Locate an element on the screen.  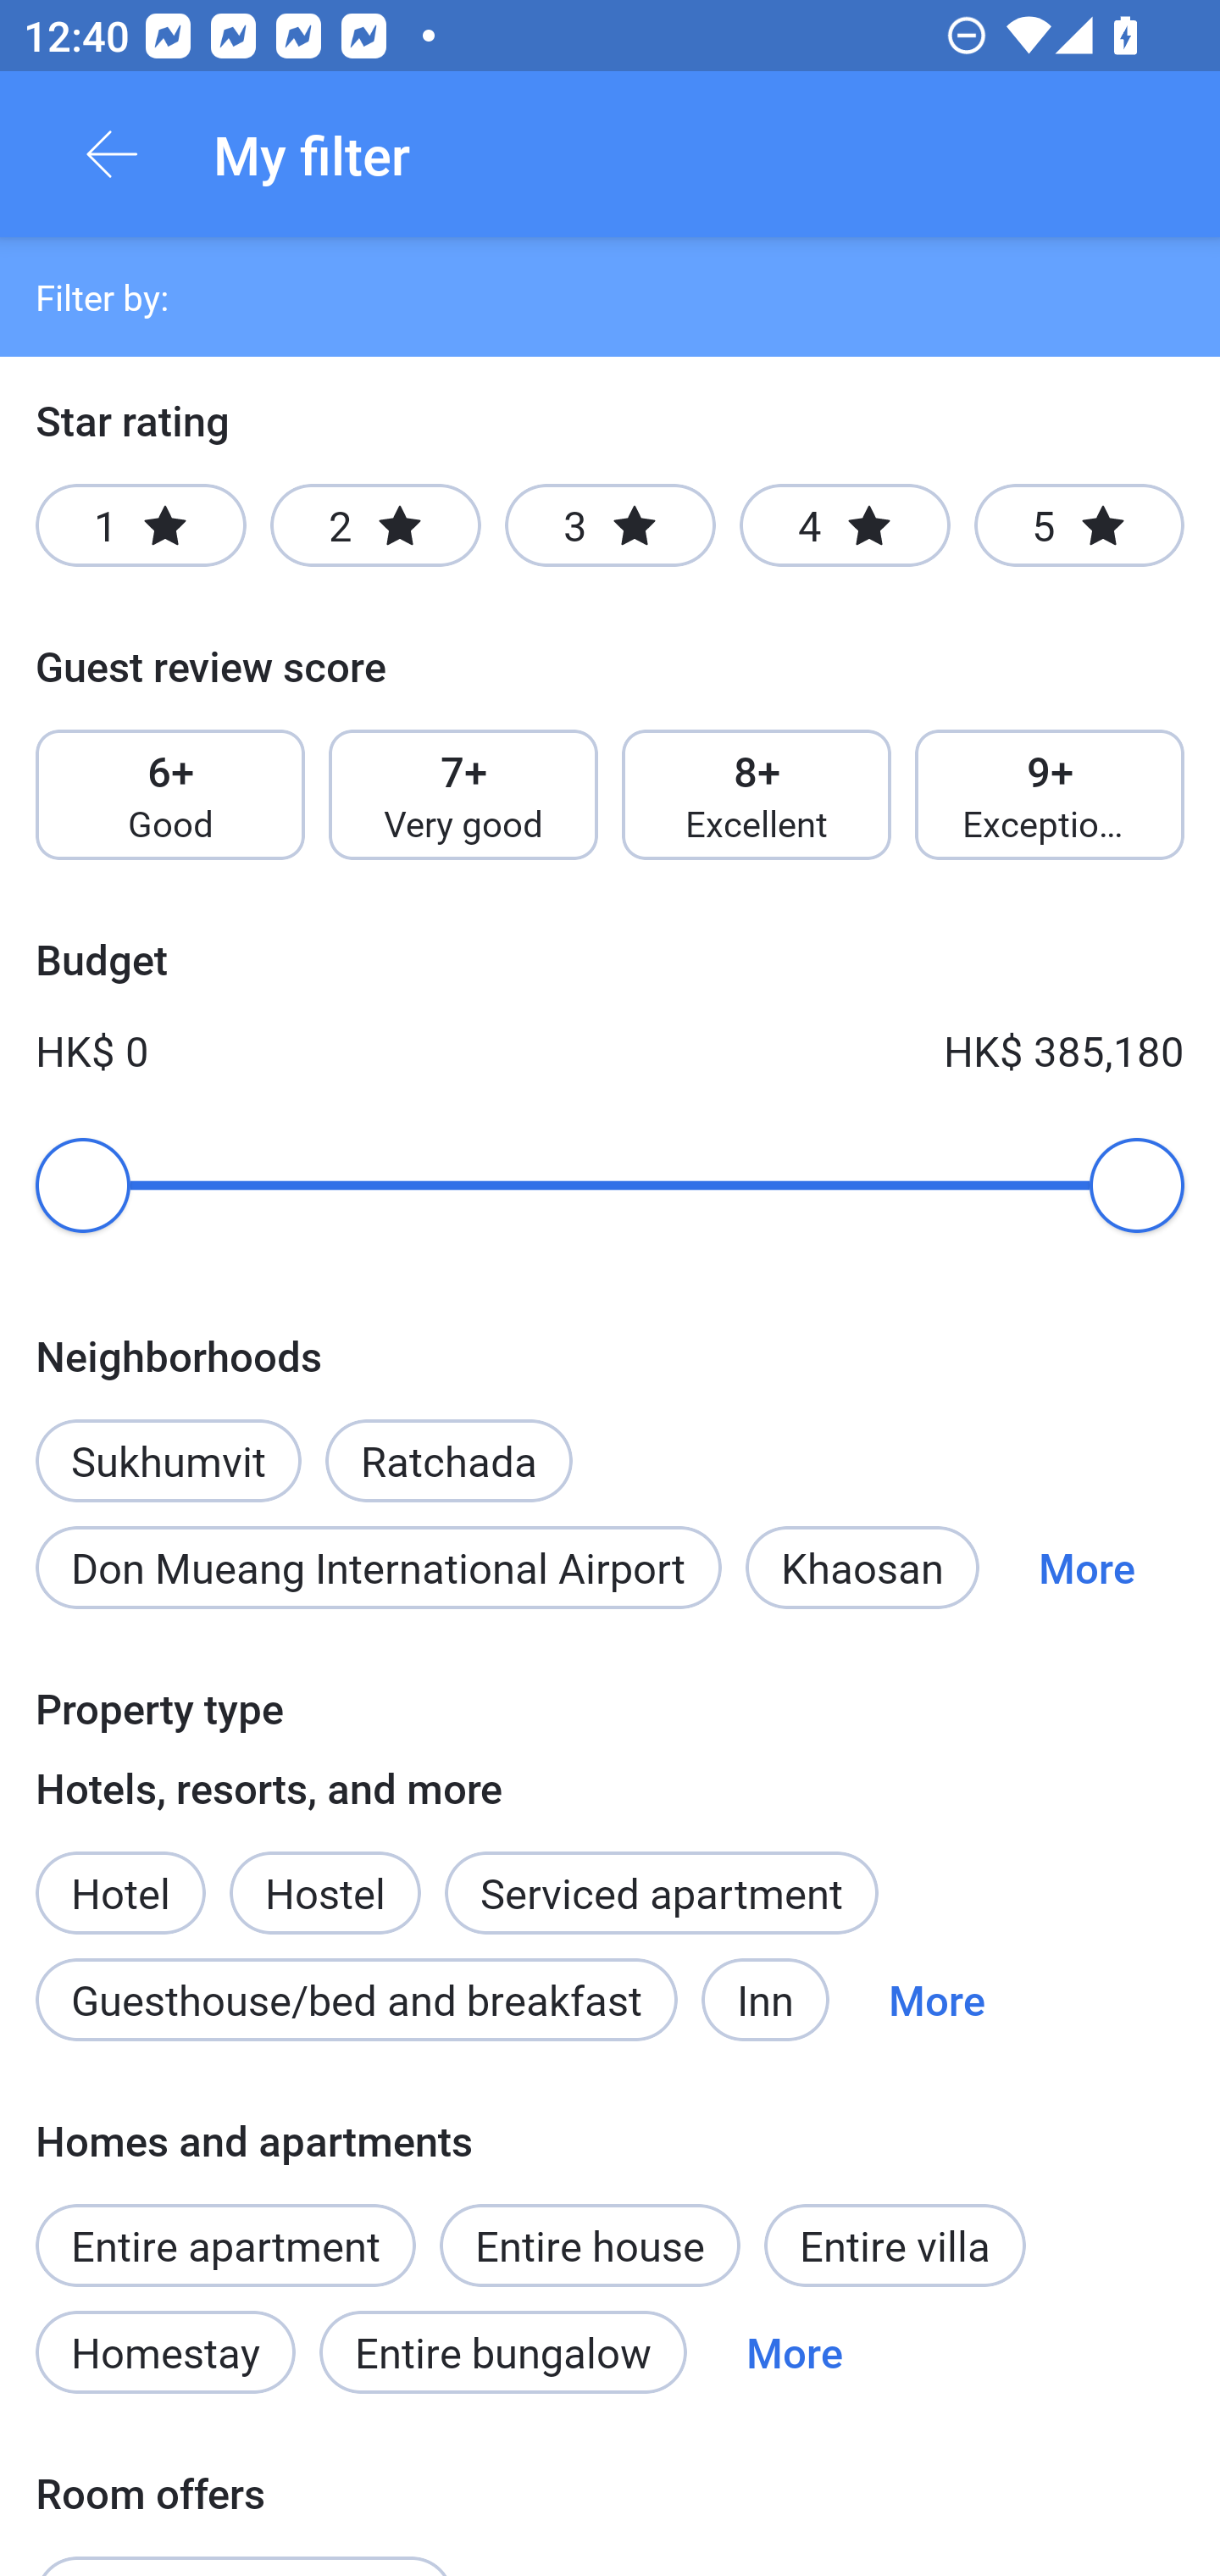
4 is located at coordinates (844, 525).